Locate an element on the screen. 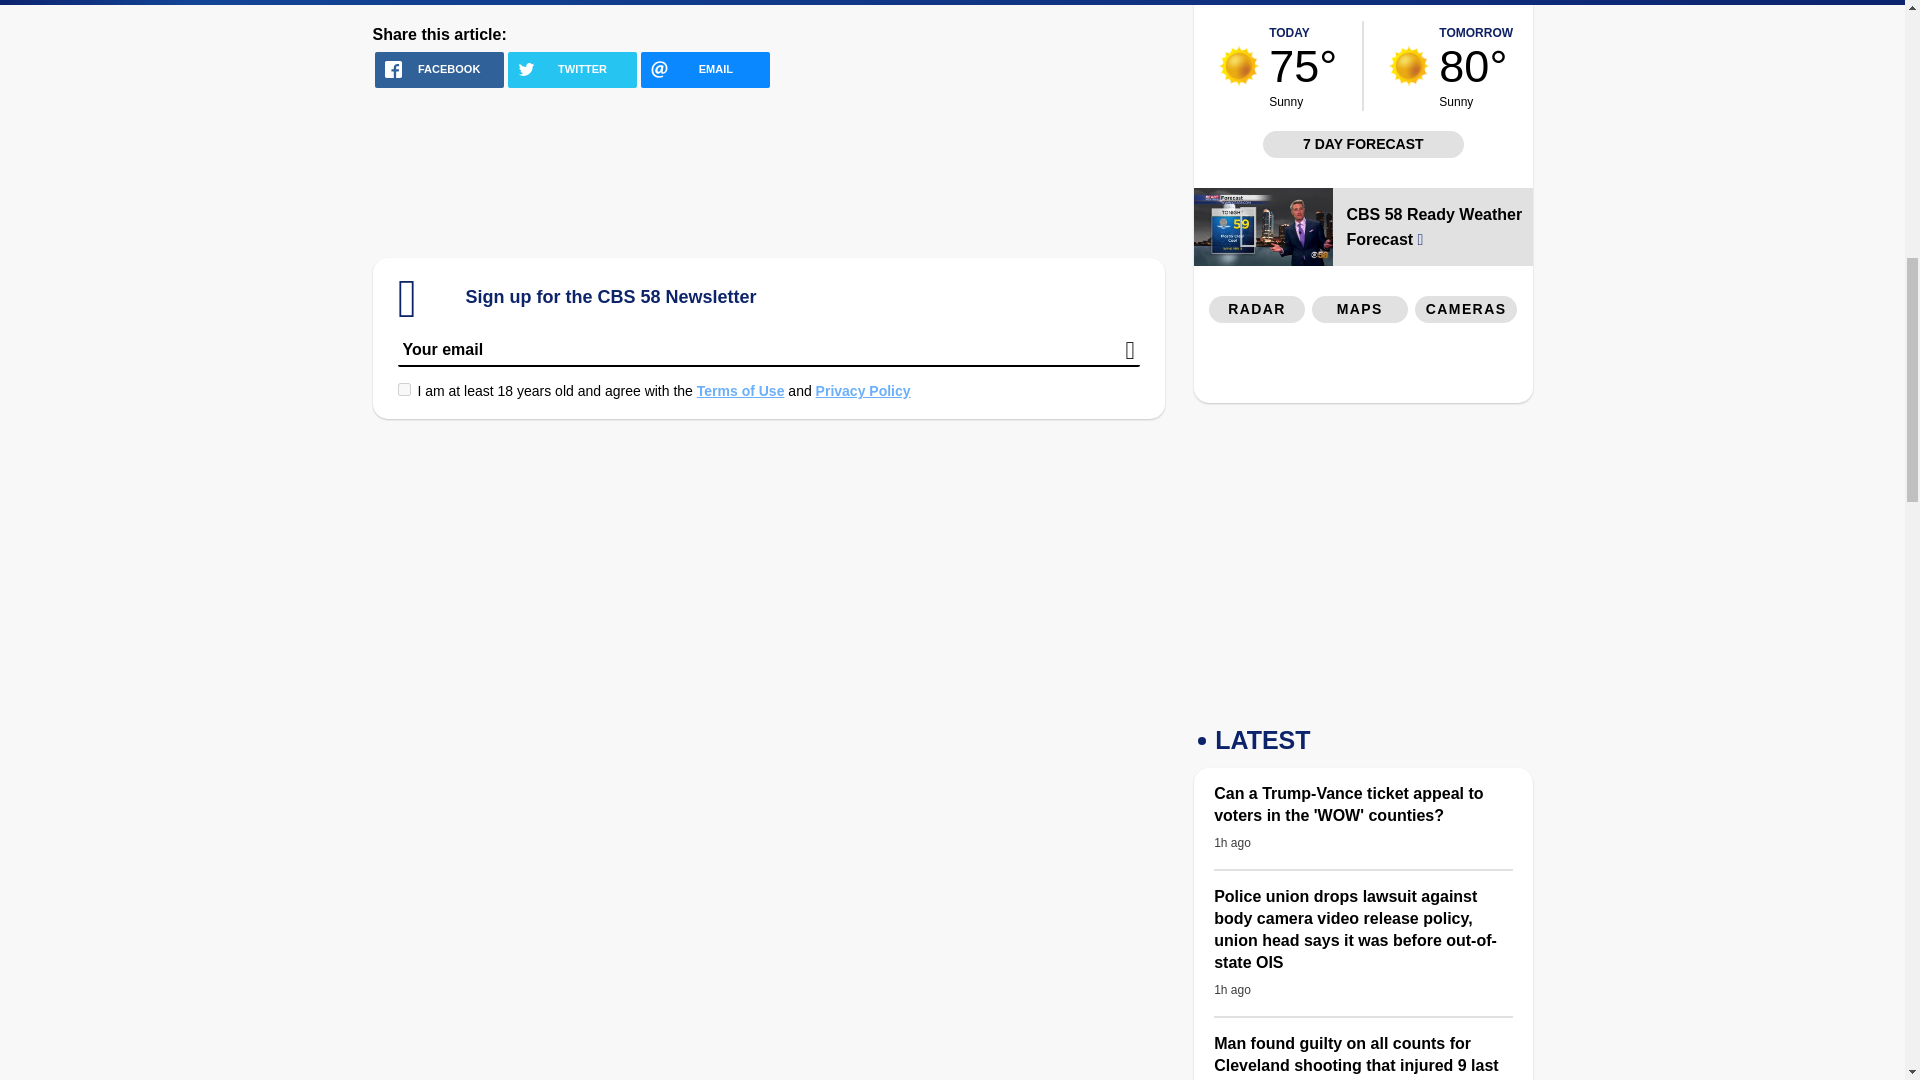 This screenshot has height=1080, width=1920. 3rd party ad content is located at coordinates (1466, 5).